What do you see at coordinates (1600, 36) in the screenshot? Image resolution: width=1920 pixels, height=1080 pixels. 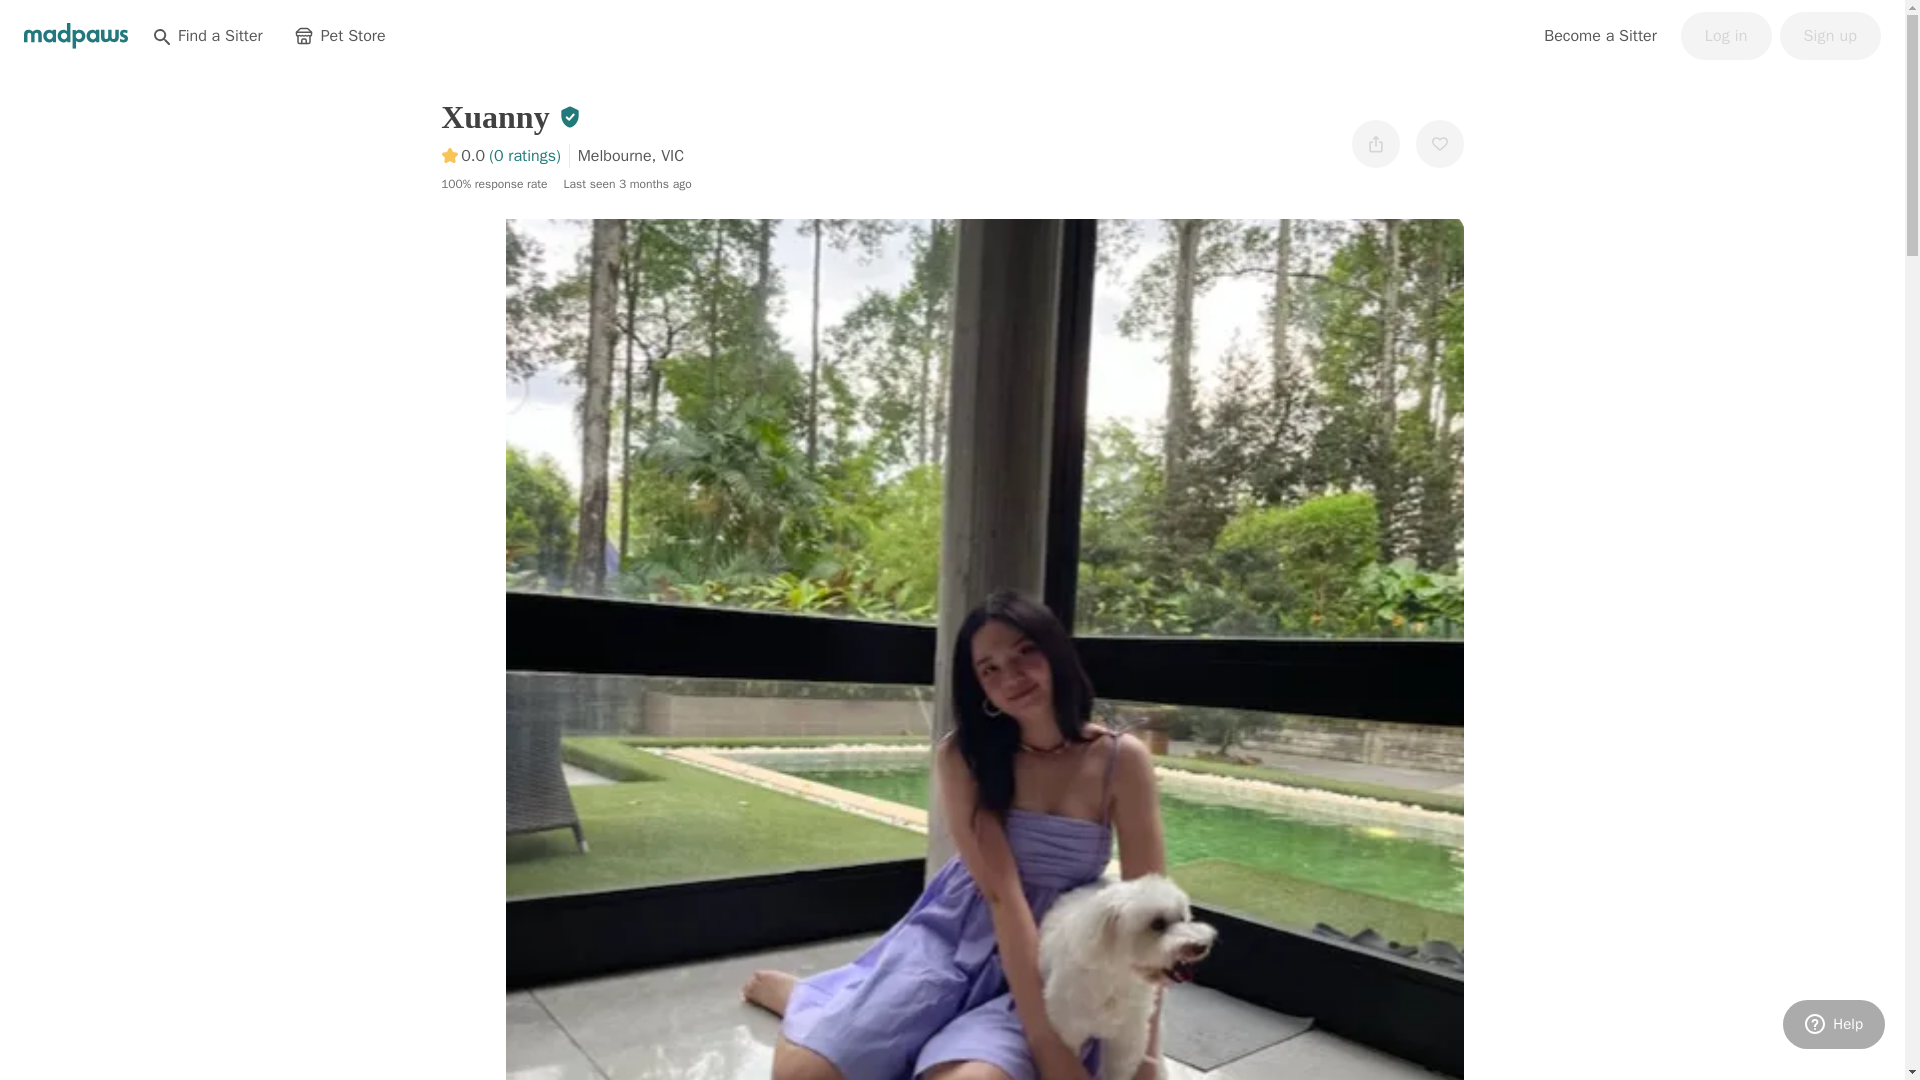 I see `Become a Sitter` at bounding box center [1600, 36].